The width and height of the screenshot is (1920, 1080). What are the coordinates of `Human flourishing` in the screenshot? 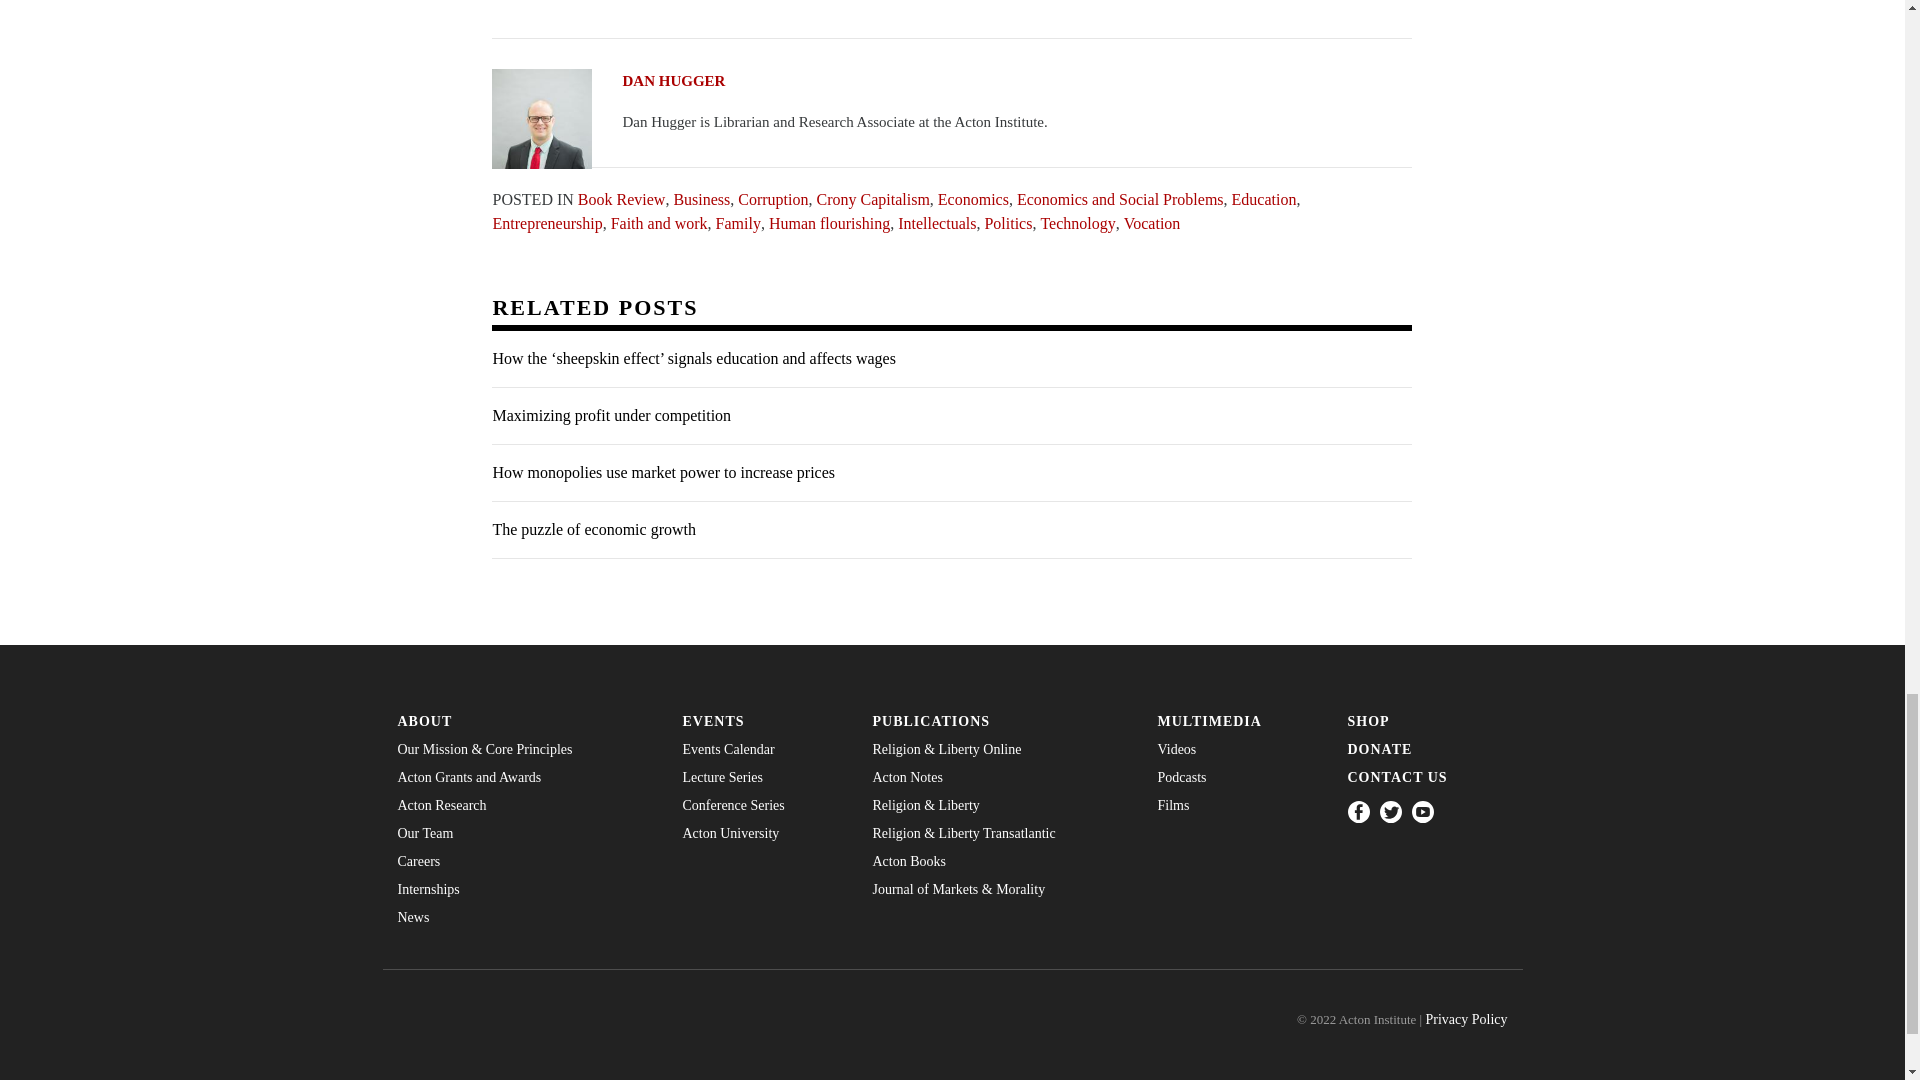 It's located at (830, 222).